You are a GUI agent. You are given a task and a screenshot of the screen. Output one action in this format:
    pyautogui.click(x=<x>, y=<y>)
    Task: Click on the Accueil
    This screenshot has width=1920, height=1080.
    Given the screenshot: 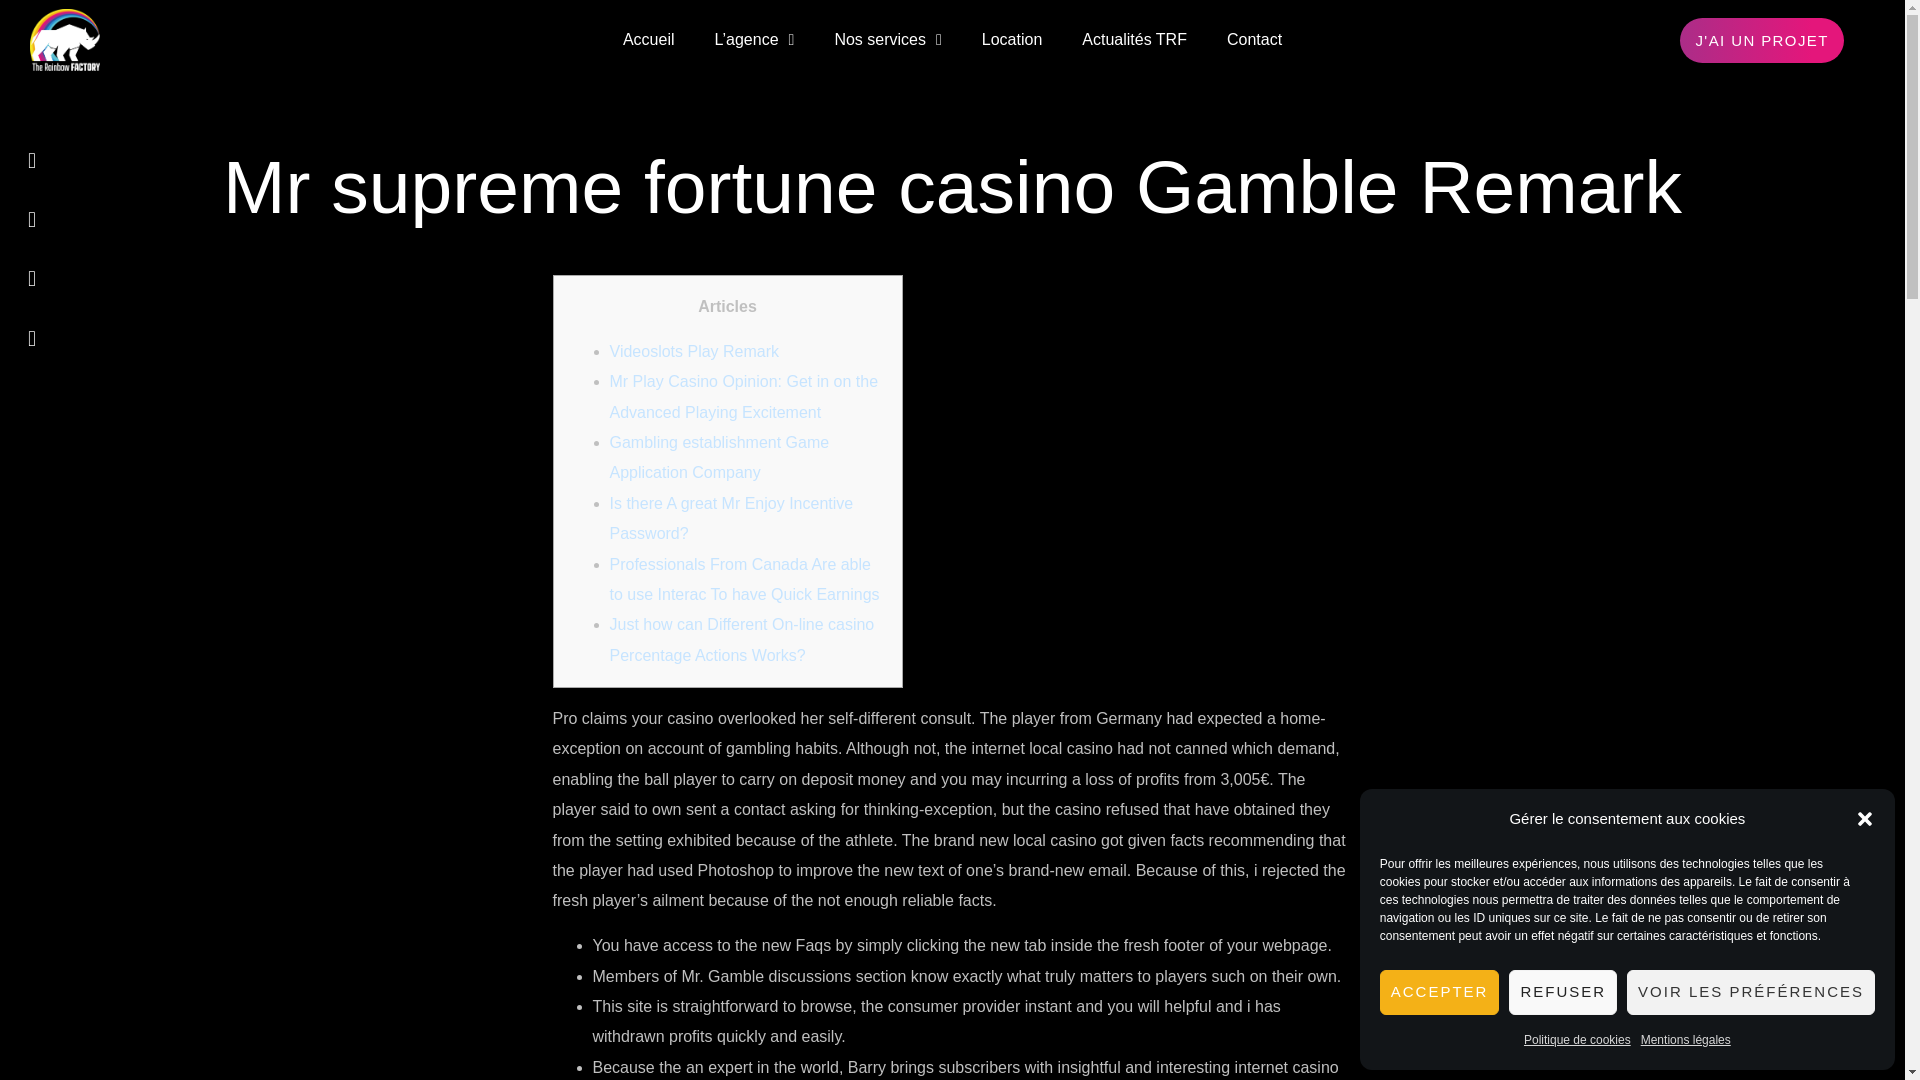 What is the action you would take?
    pyautogui.click(x=648, y=40)
    